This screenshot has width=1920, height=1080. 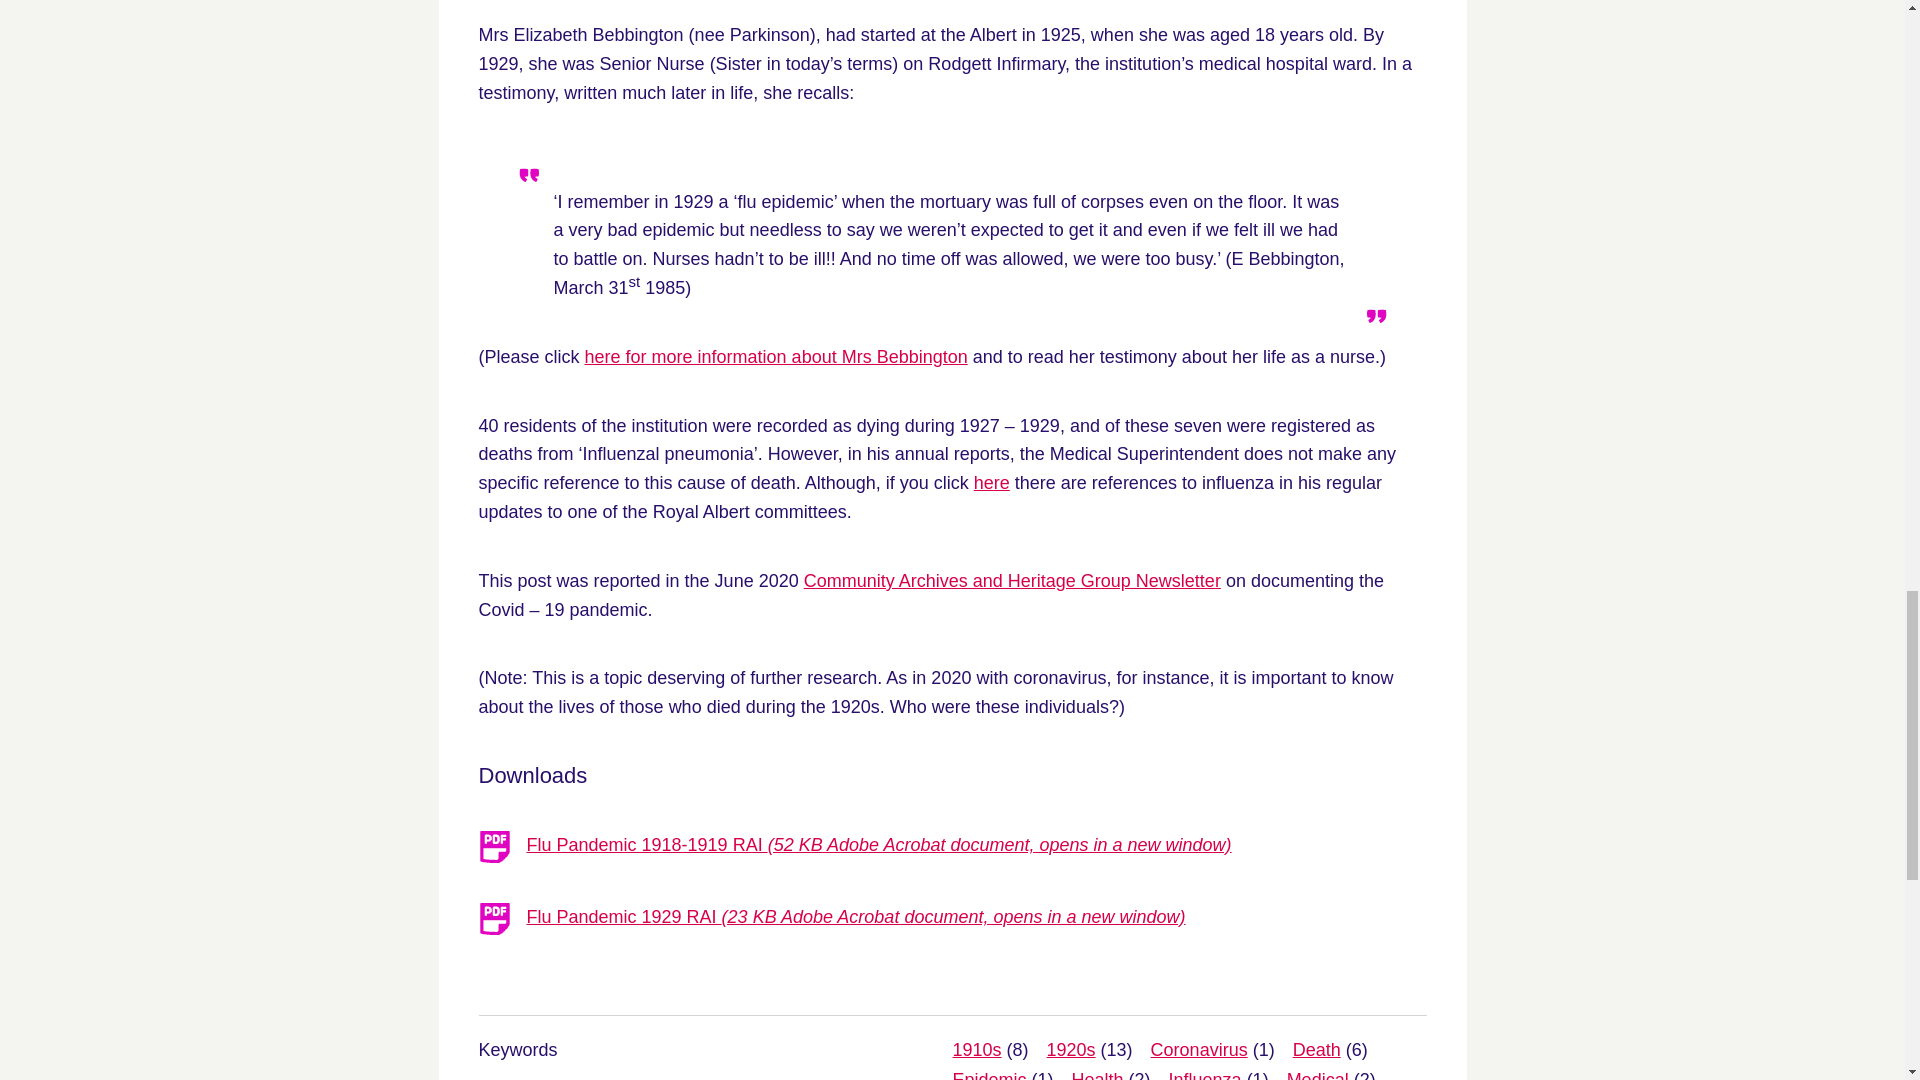 What do you see at coordinates (776, 356) in the screenshot?
I see `here for more information about Mrs Bebbington` at bounding box center [776, 356].